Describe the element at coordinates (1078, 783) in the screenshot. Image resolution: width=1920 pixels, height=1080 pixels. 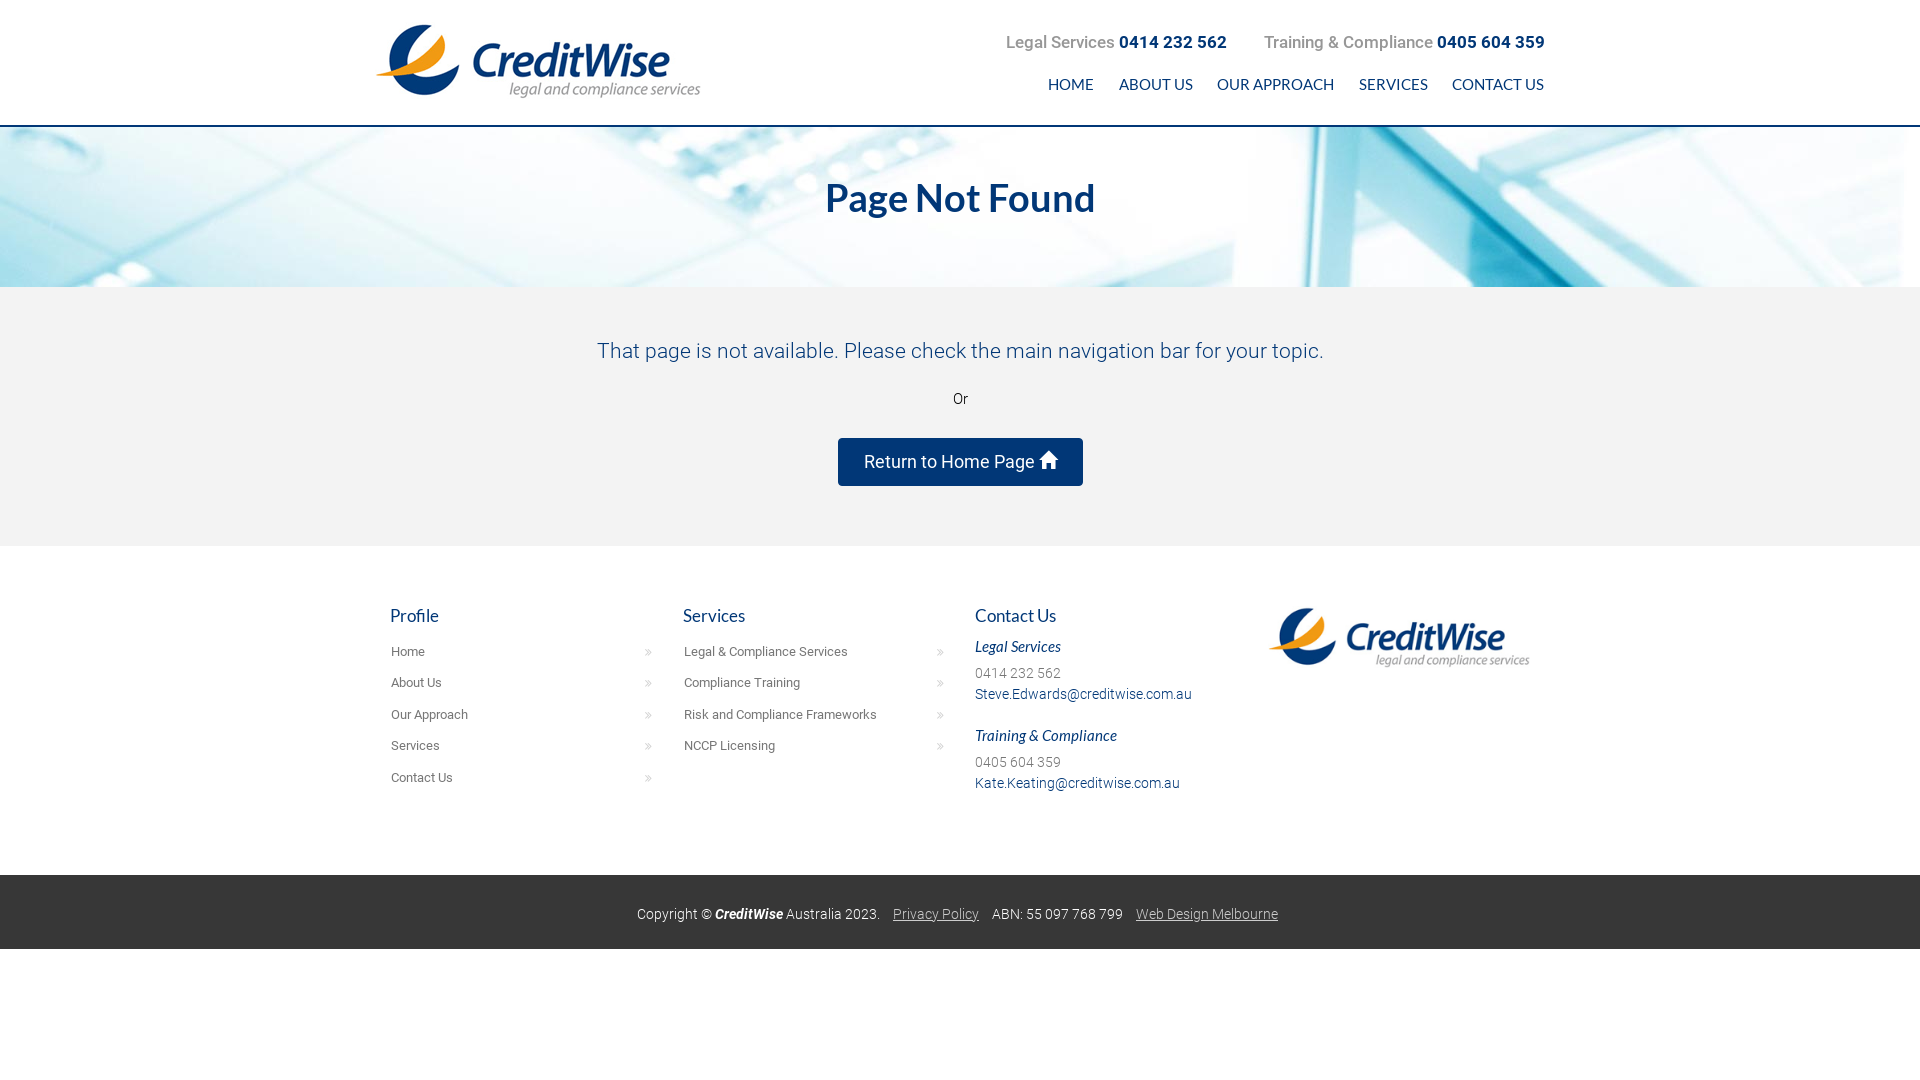
I see `Kate.Keating@creditwise.com.au` at that location.